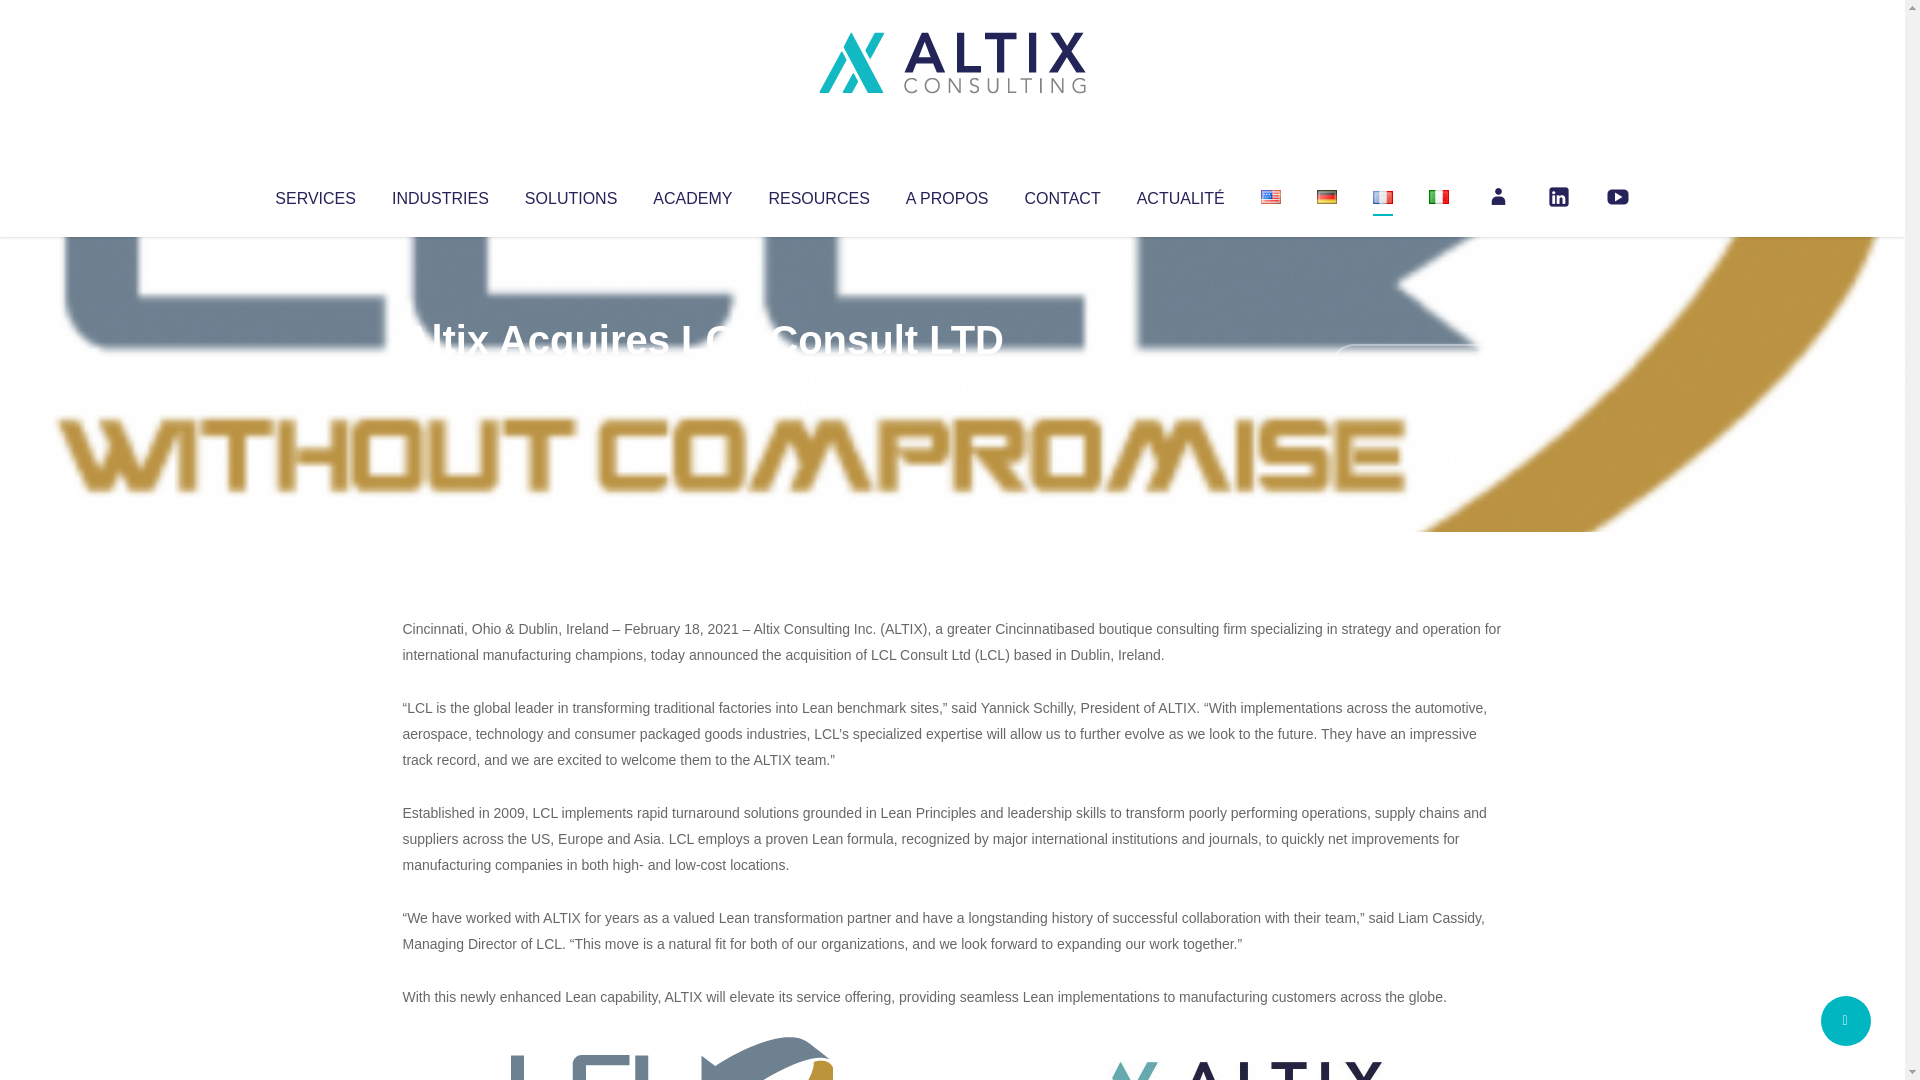  Describe the element at coordinates (440, 380) in the screenshot. I see `Altix` at that location.